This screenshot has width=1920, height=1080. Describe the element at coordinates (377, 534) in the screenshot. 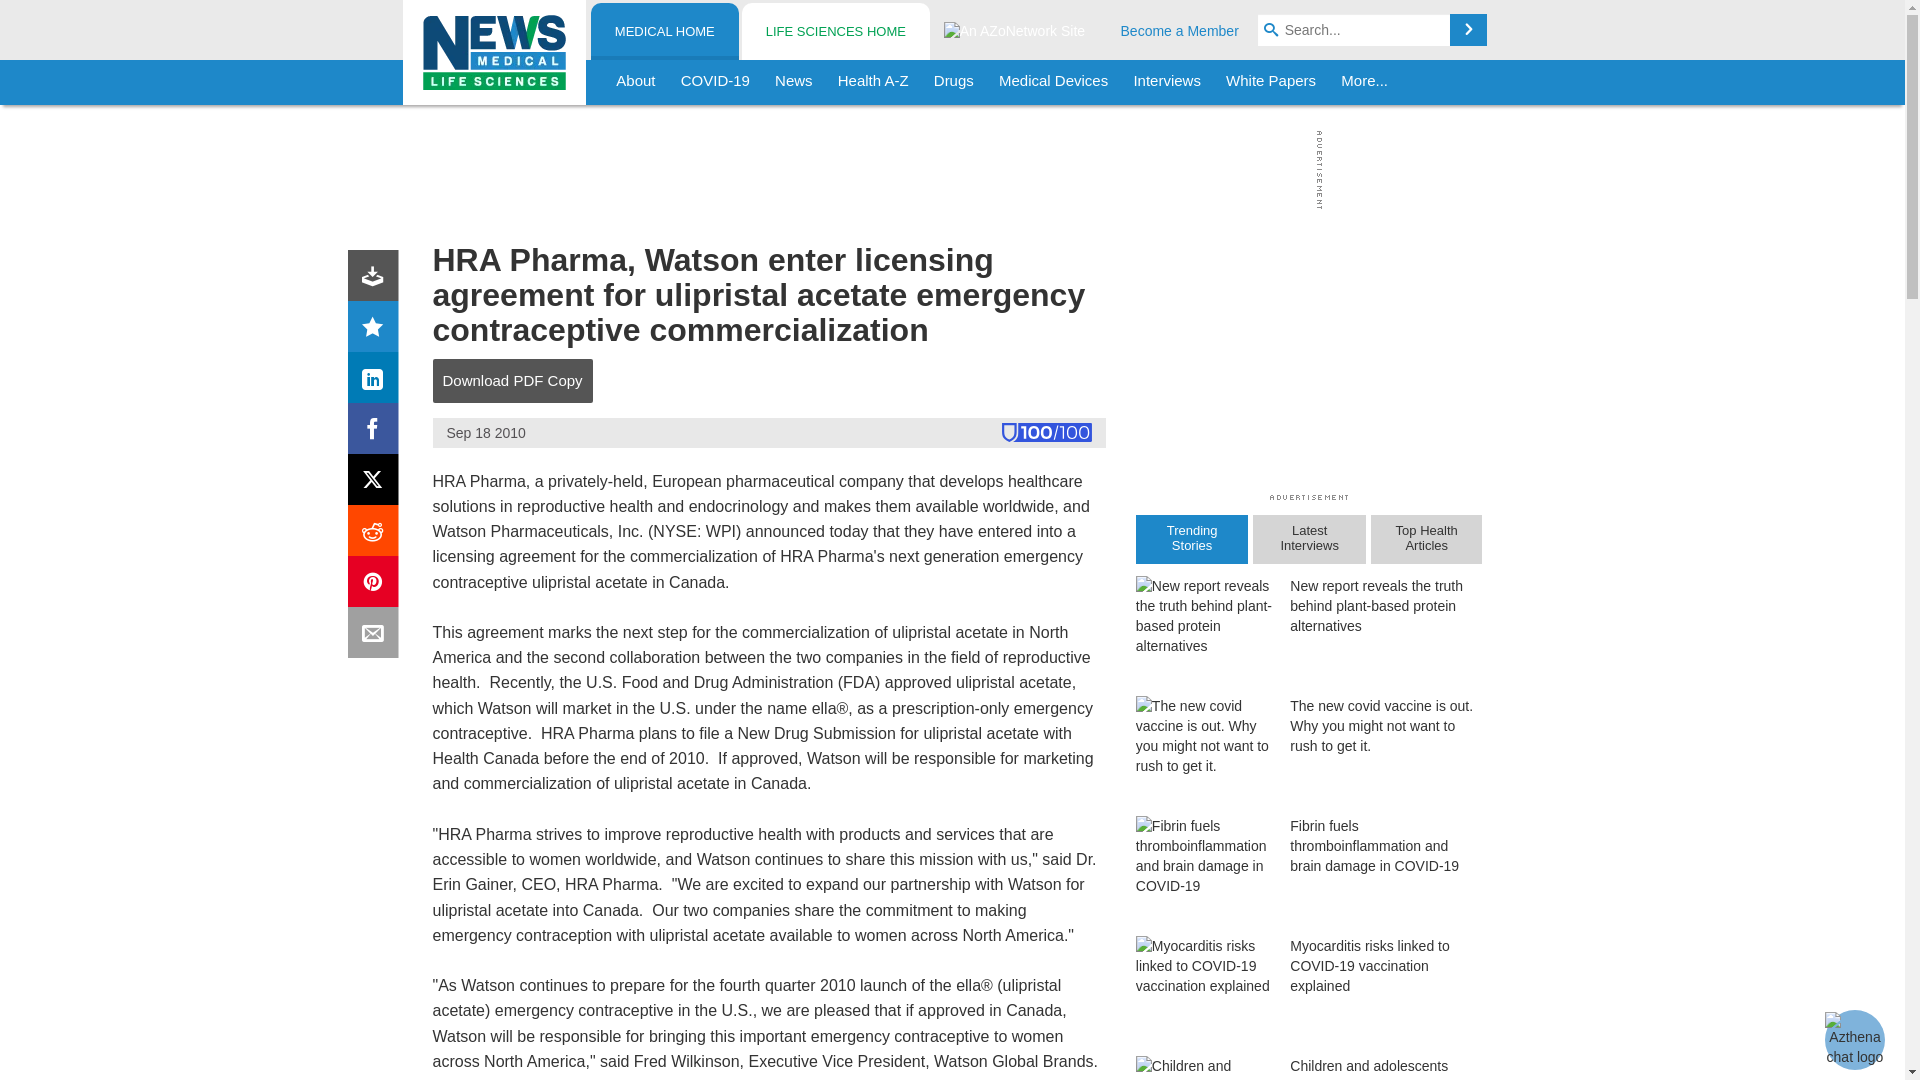

I see `Reddit` at that location.